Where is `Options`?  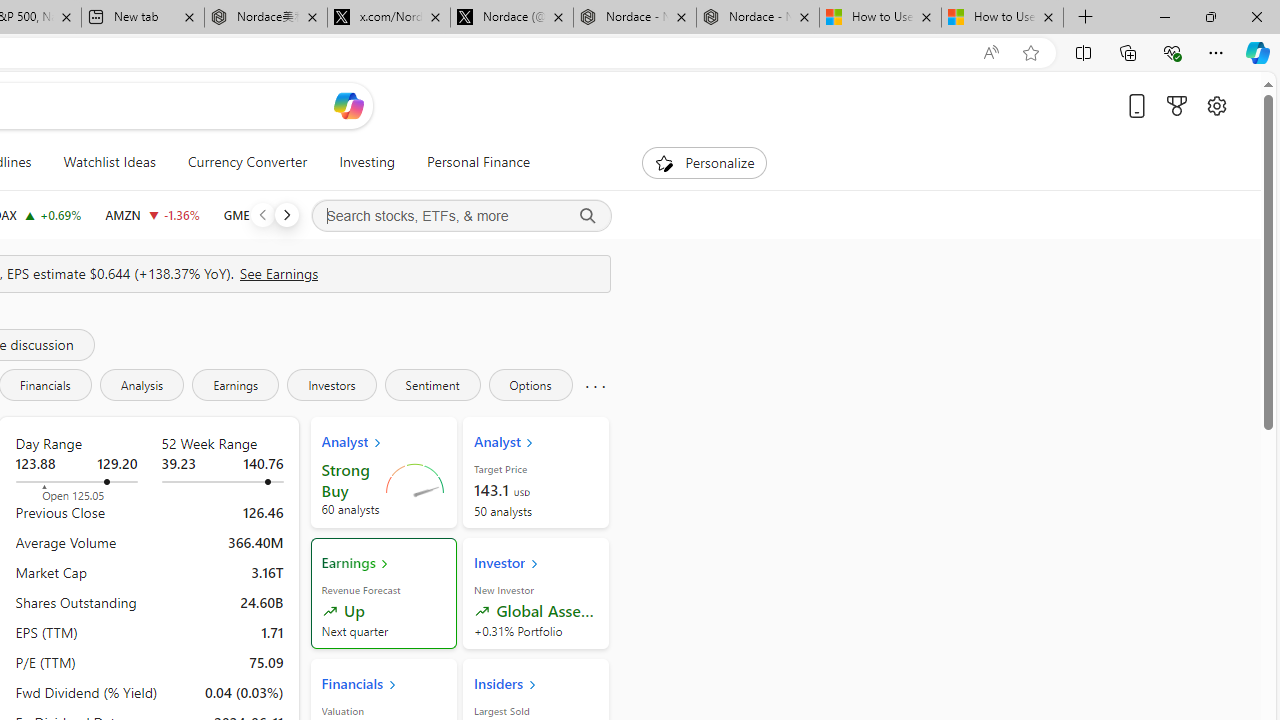
Options is located at coordinates (530, 384).